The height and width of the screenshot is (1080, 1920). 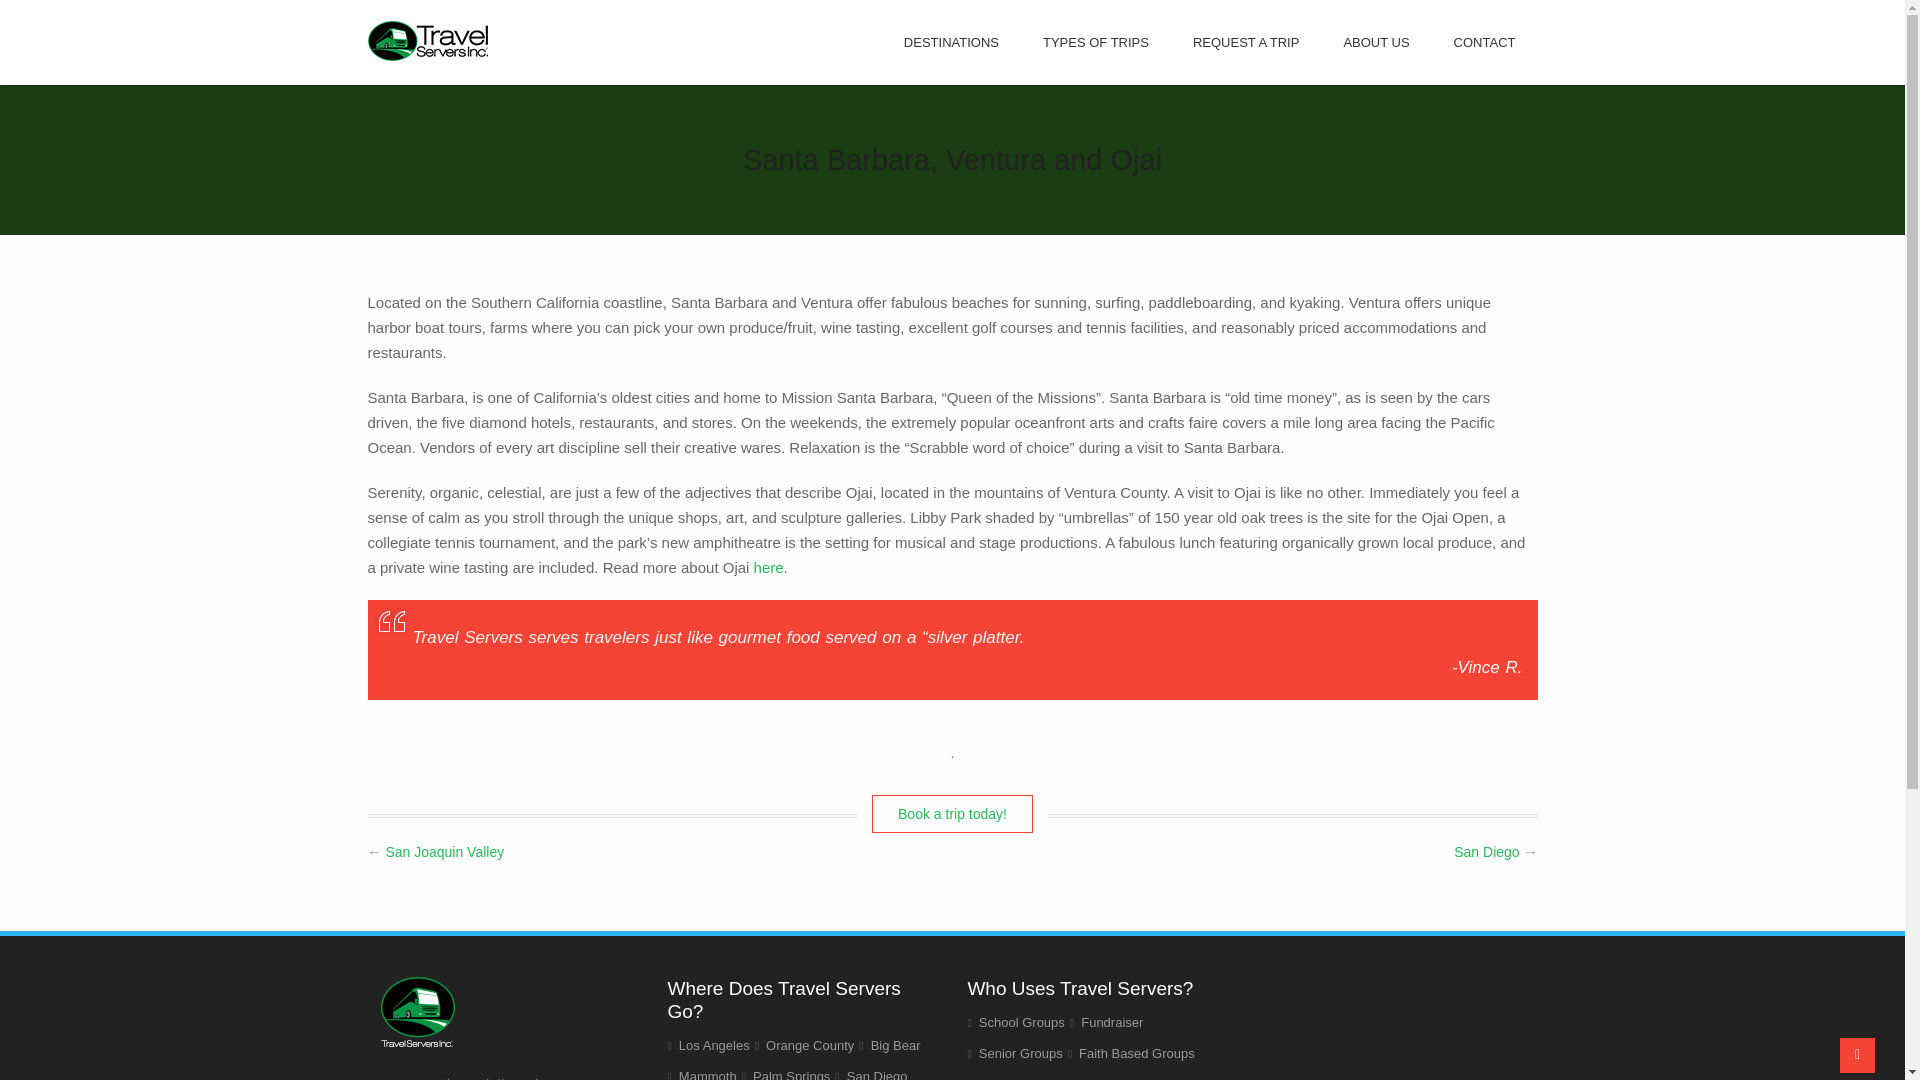 What do you see at coordinates (1022, 1022) in the screenshot?
I see `School Groups` at bounding box center [1022, 1022].